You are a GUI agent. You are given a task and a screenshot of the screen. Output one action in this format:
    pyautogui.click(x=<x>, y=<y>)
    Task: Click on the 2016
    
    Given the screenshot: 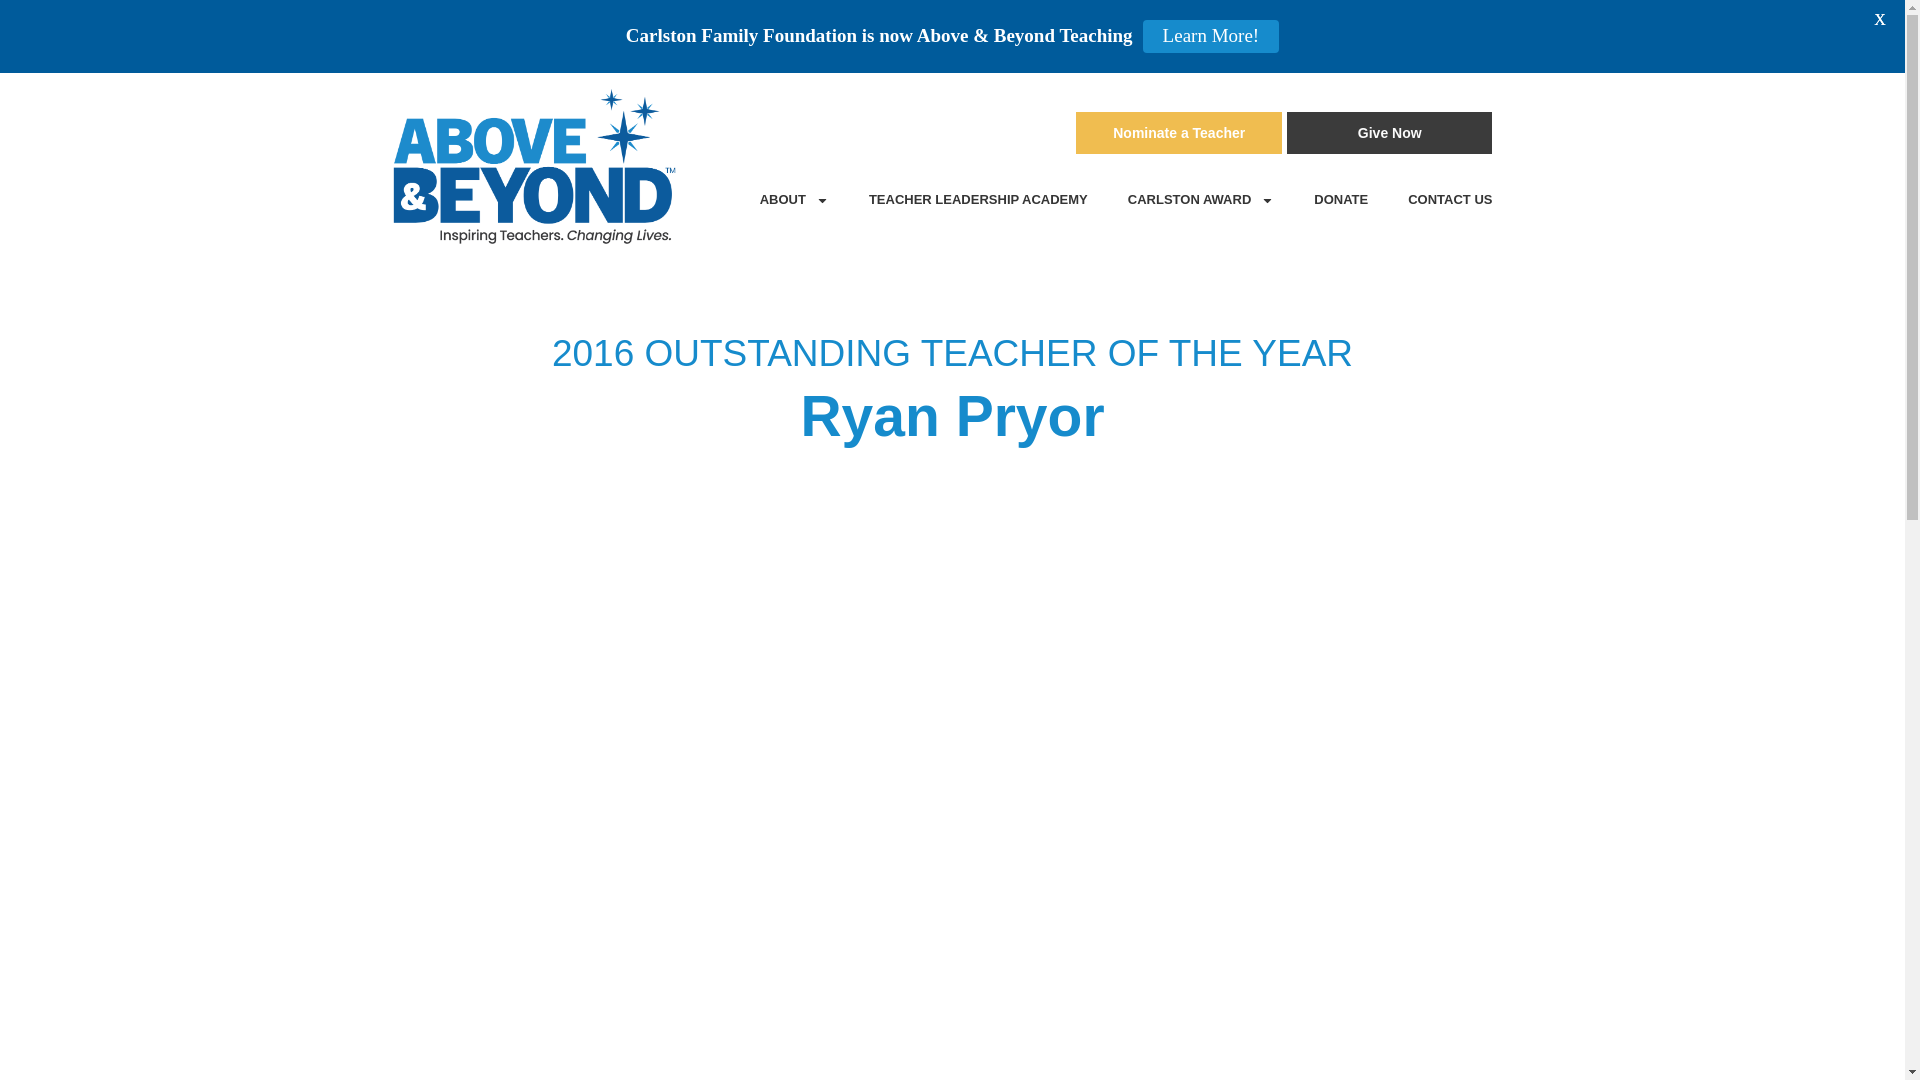 What is the action you would take?
    pyautogui.click(x=592, y=352)
    